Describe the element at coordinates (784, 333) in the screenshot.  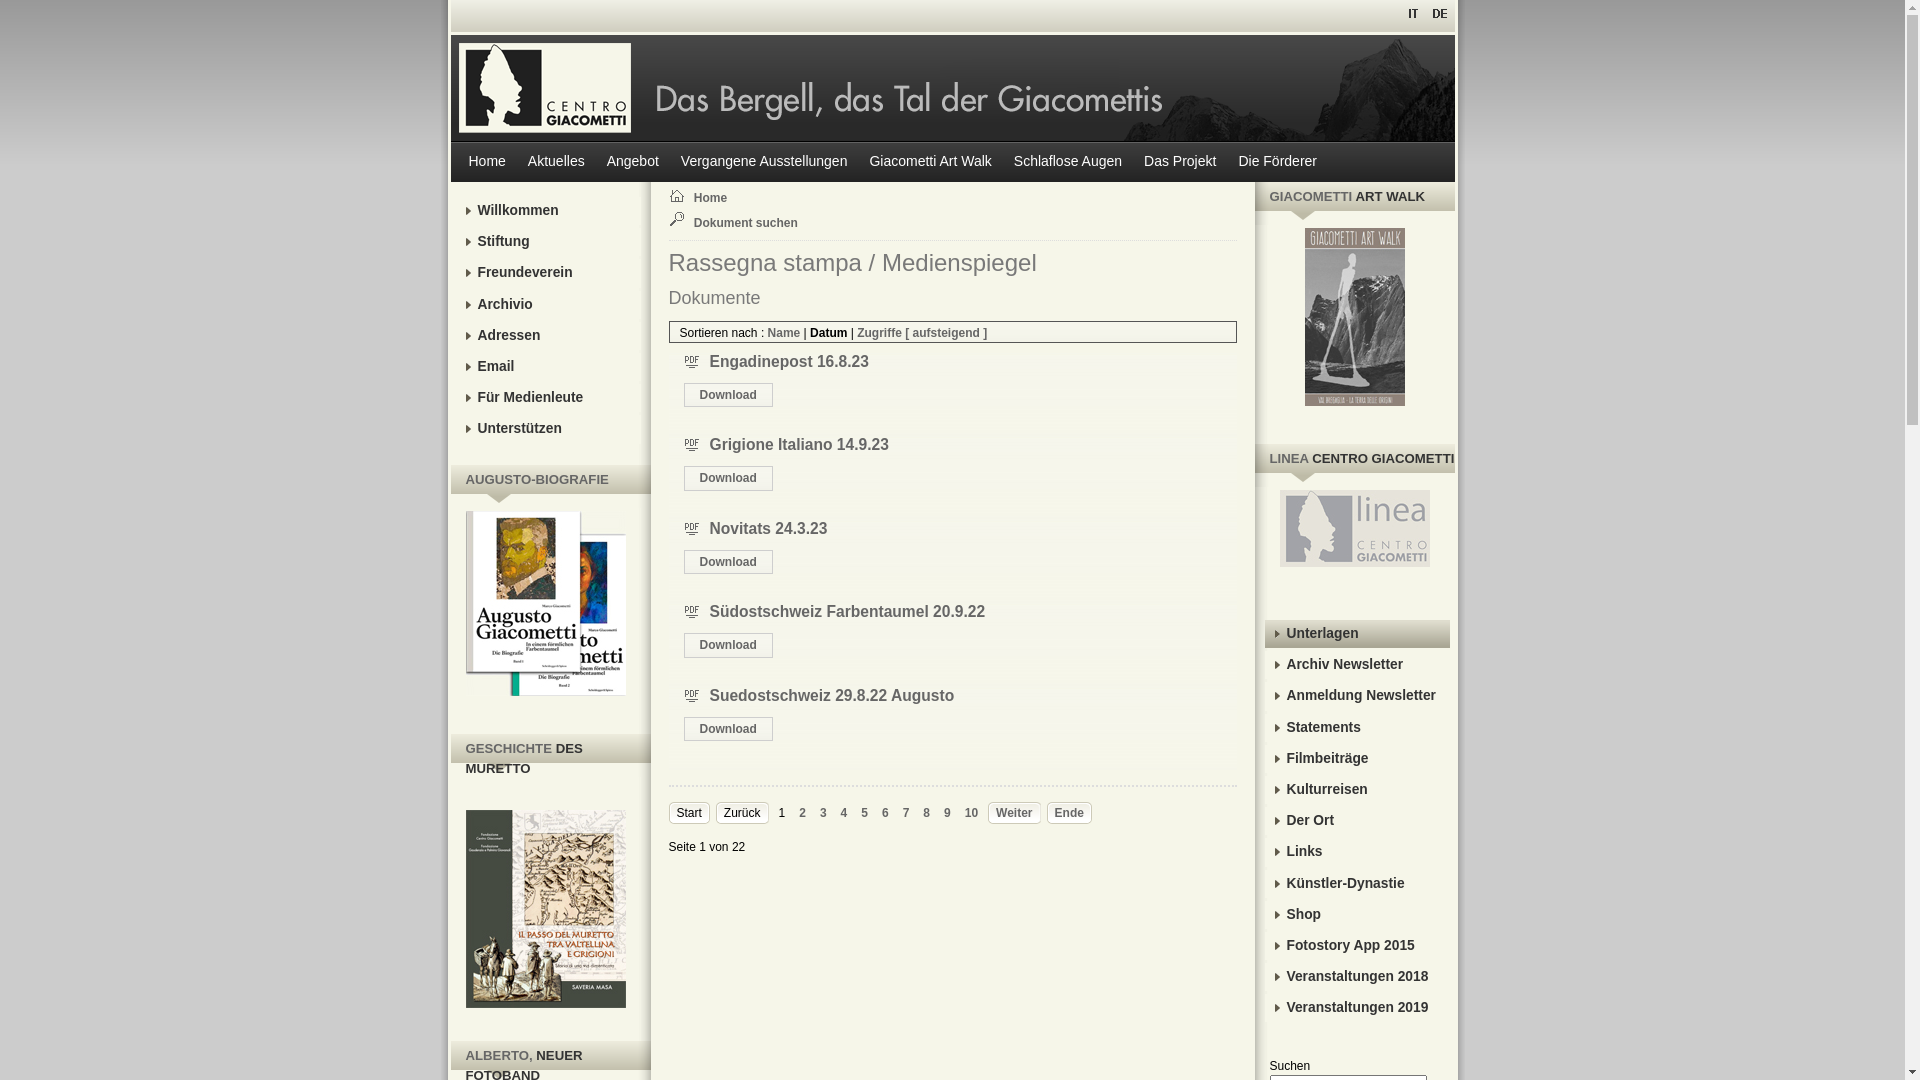
I see `Name` at that location.